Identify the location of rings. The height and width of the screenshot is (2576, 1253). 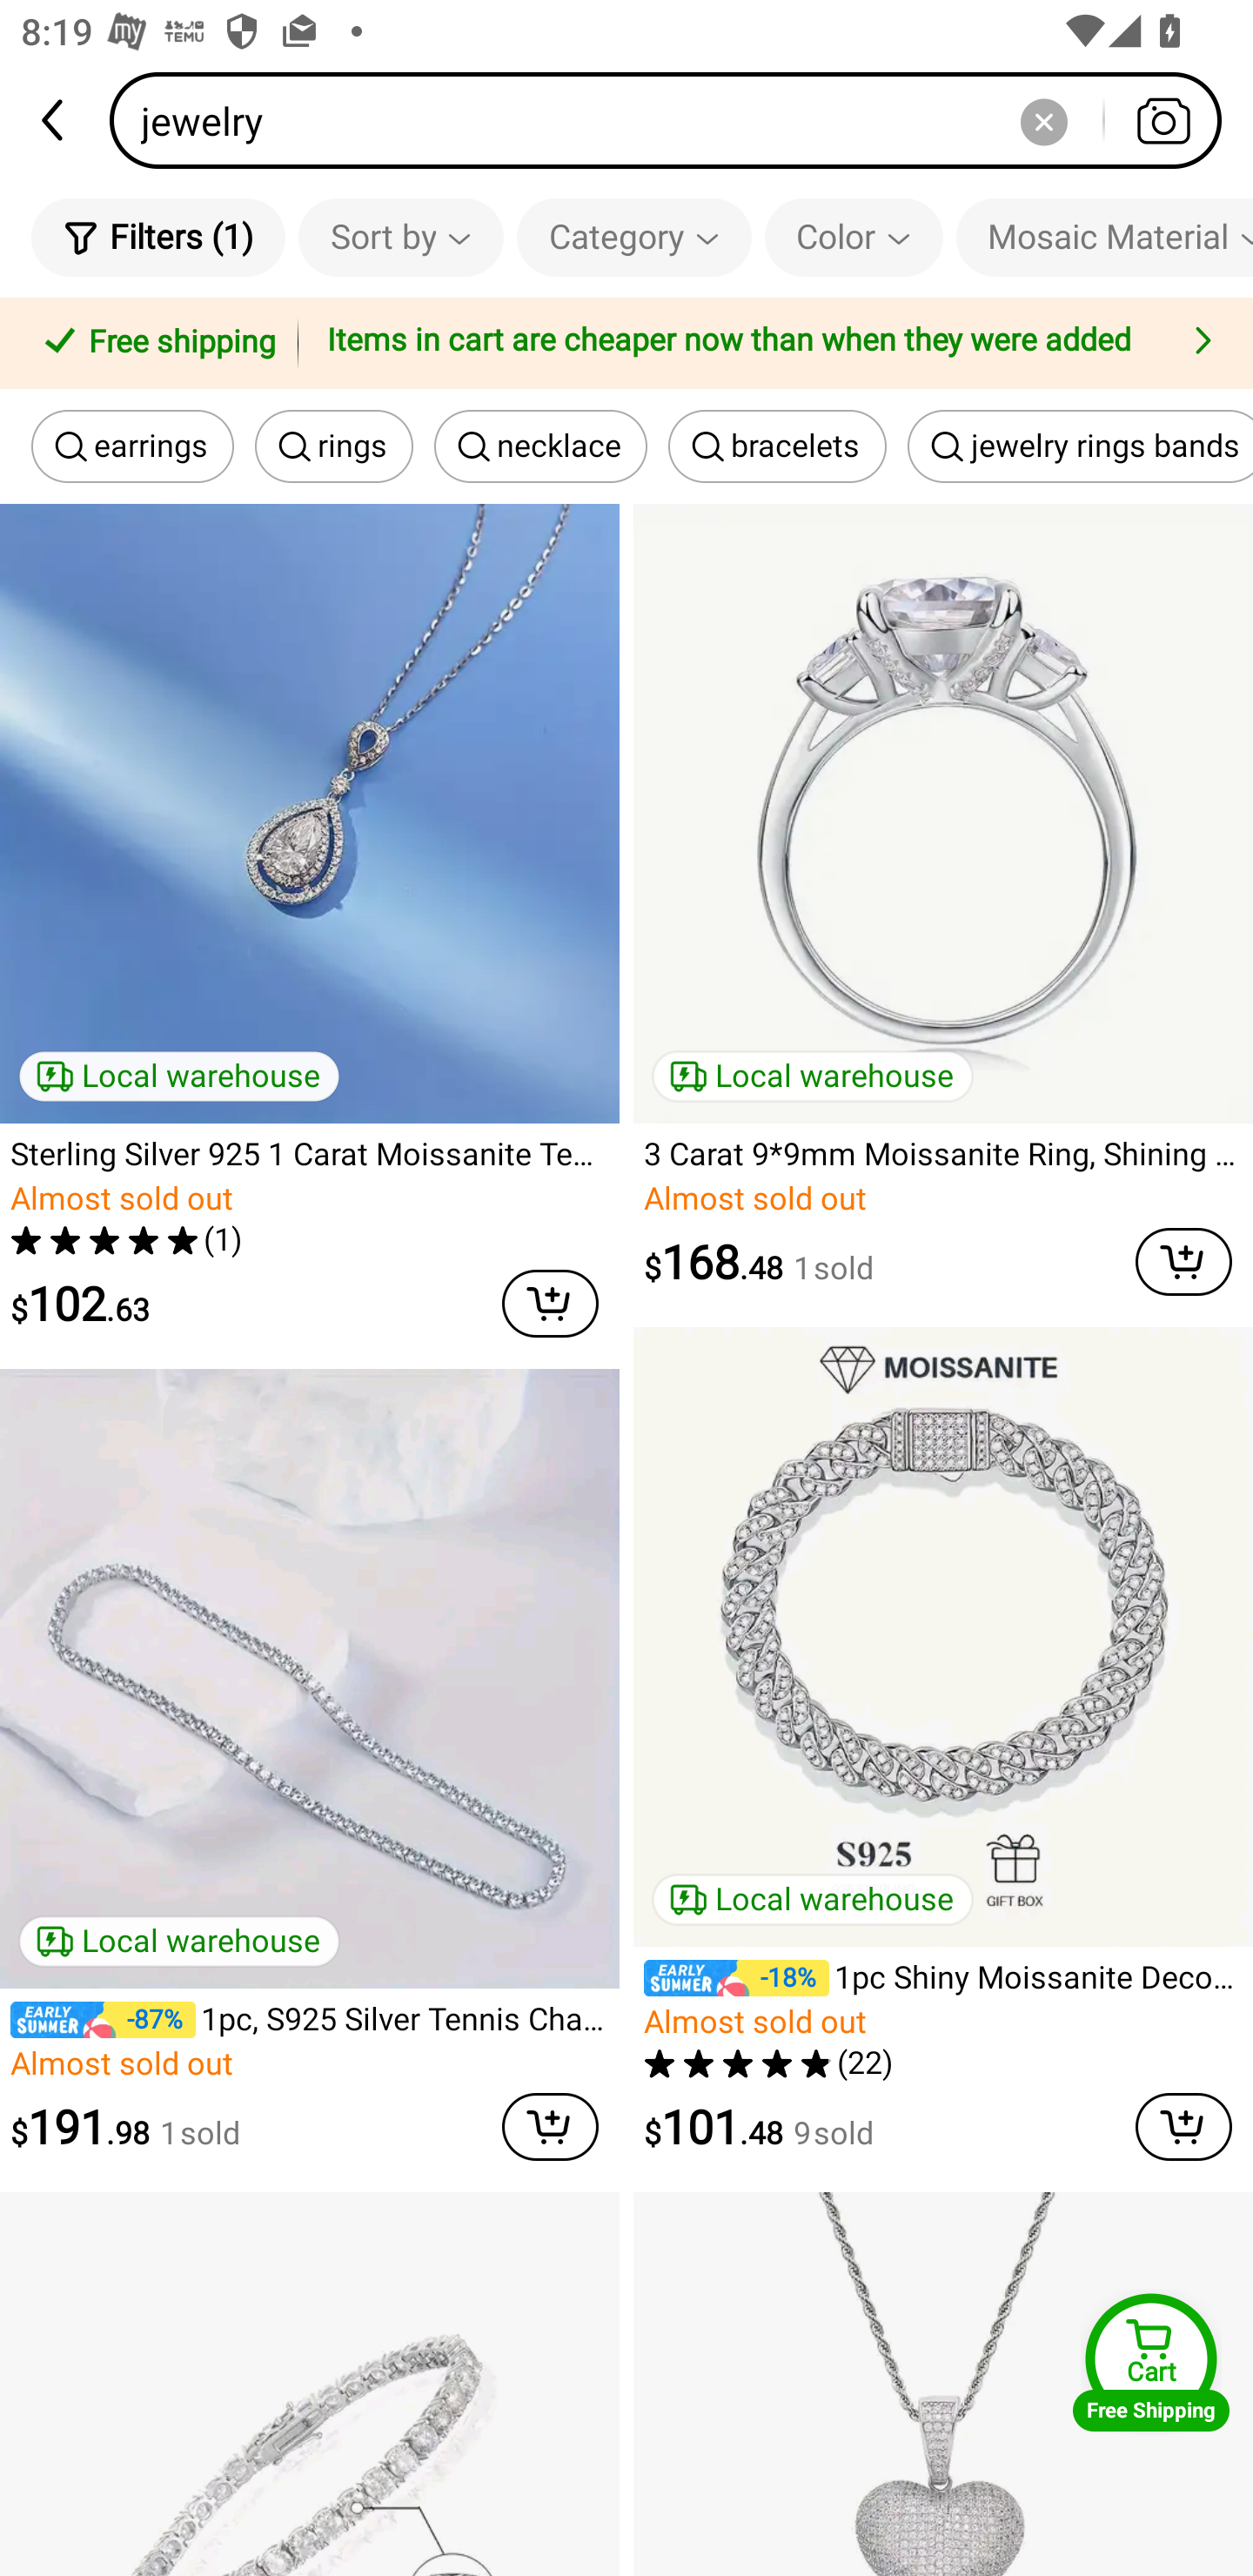
(334, 446).